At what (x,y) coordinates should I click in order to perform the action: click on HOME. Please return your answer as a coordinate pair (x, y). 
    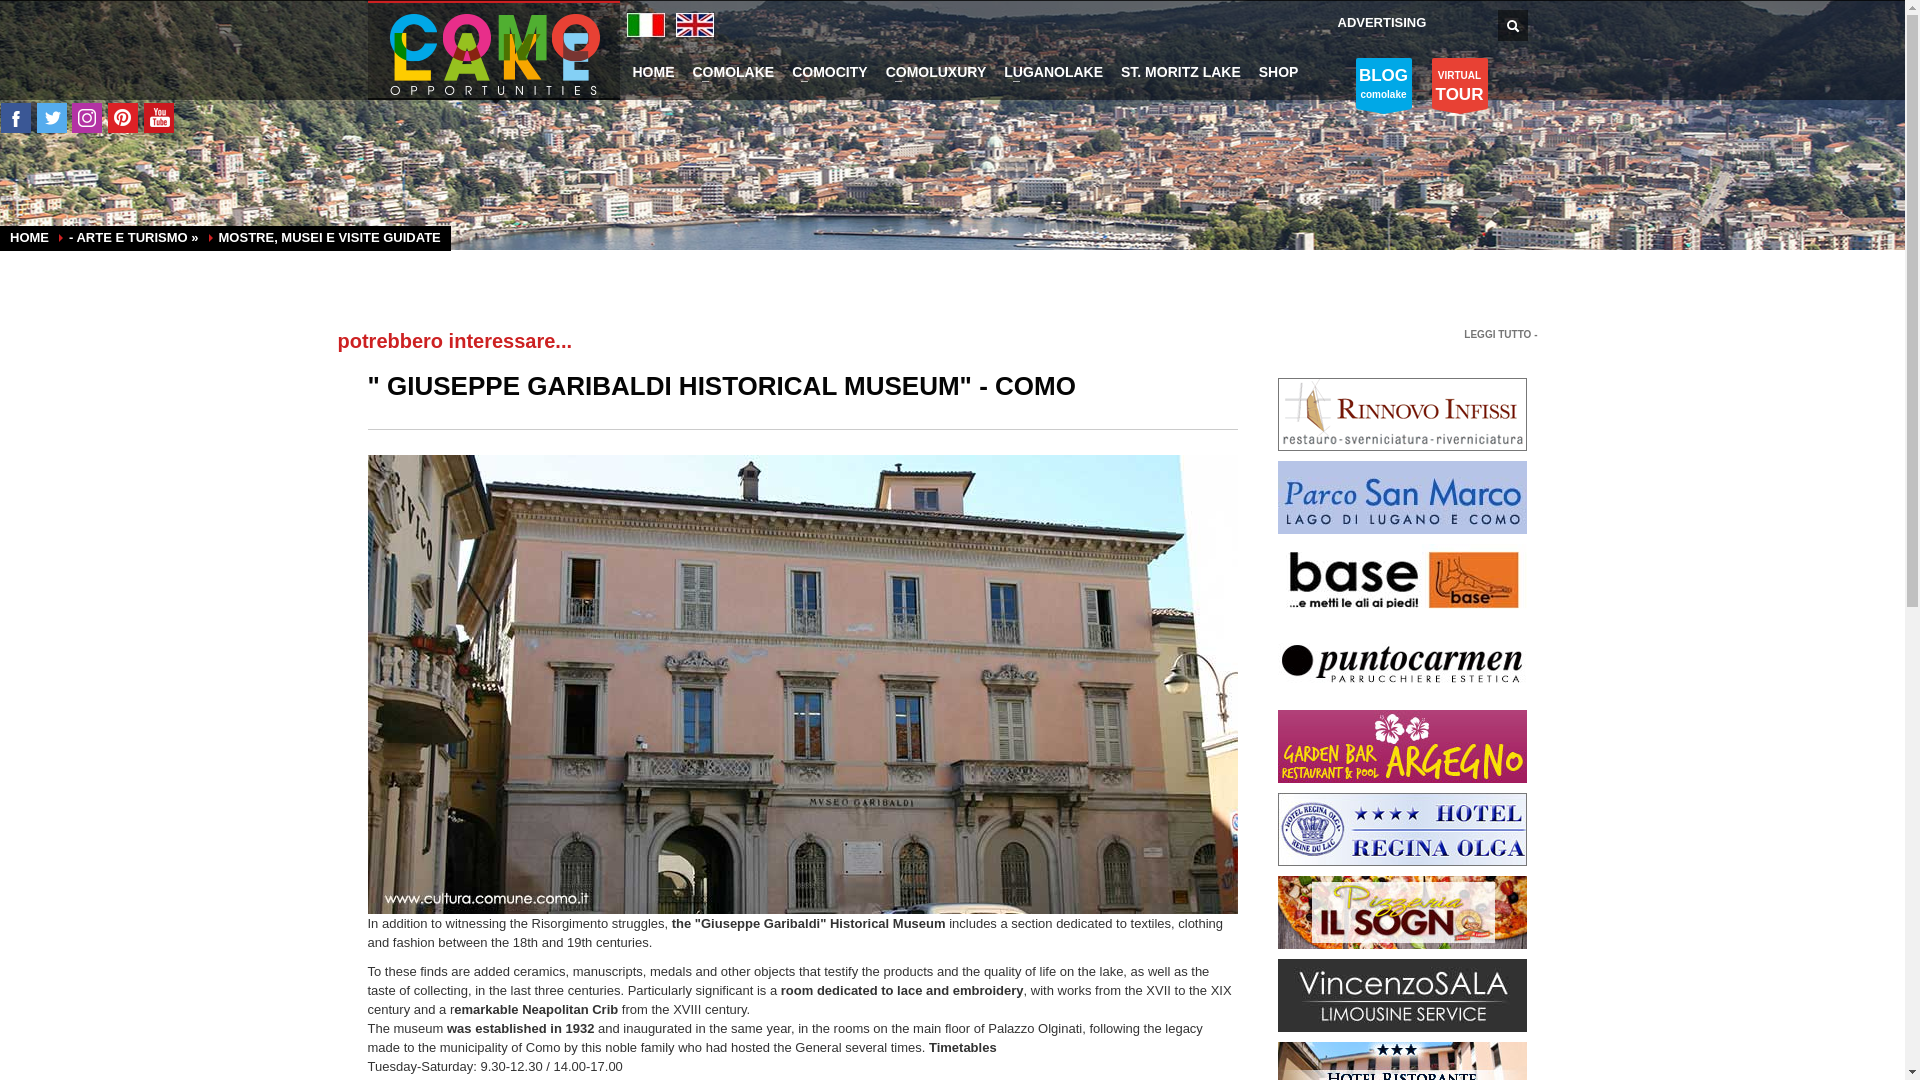
    Looking at the image, I should click on (1402, 662).